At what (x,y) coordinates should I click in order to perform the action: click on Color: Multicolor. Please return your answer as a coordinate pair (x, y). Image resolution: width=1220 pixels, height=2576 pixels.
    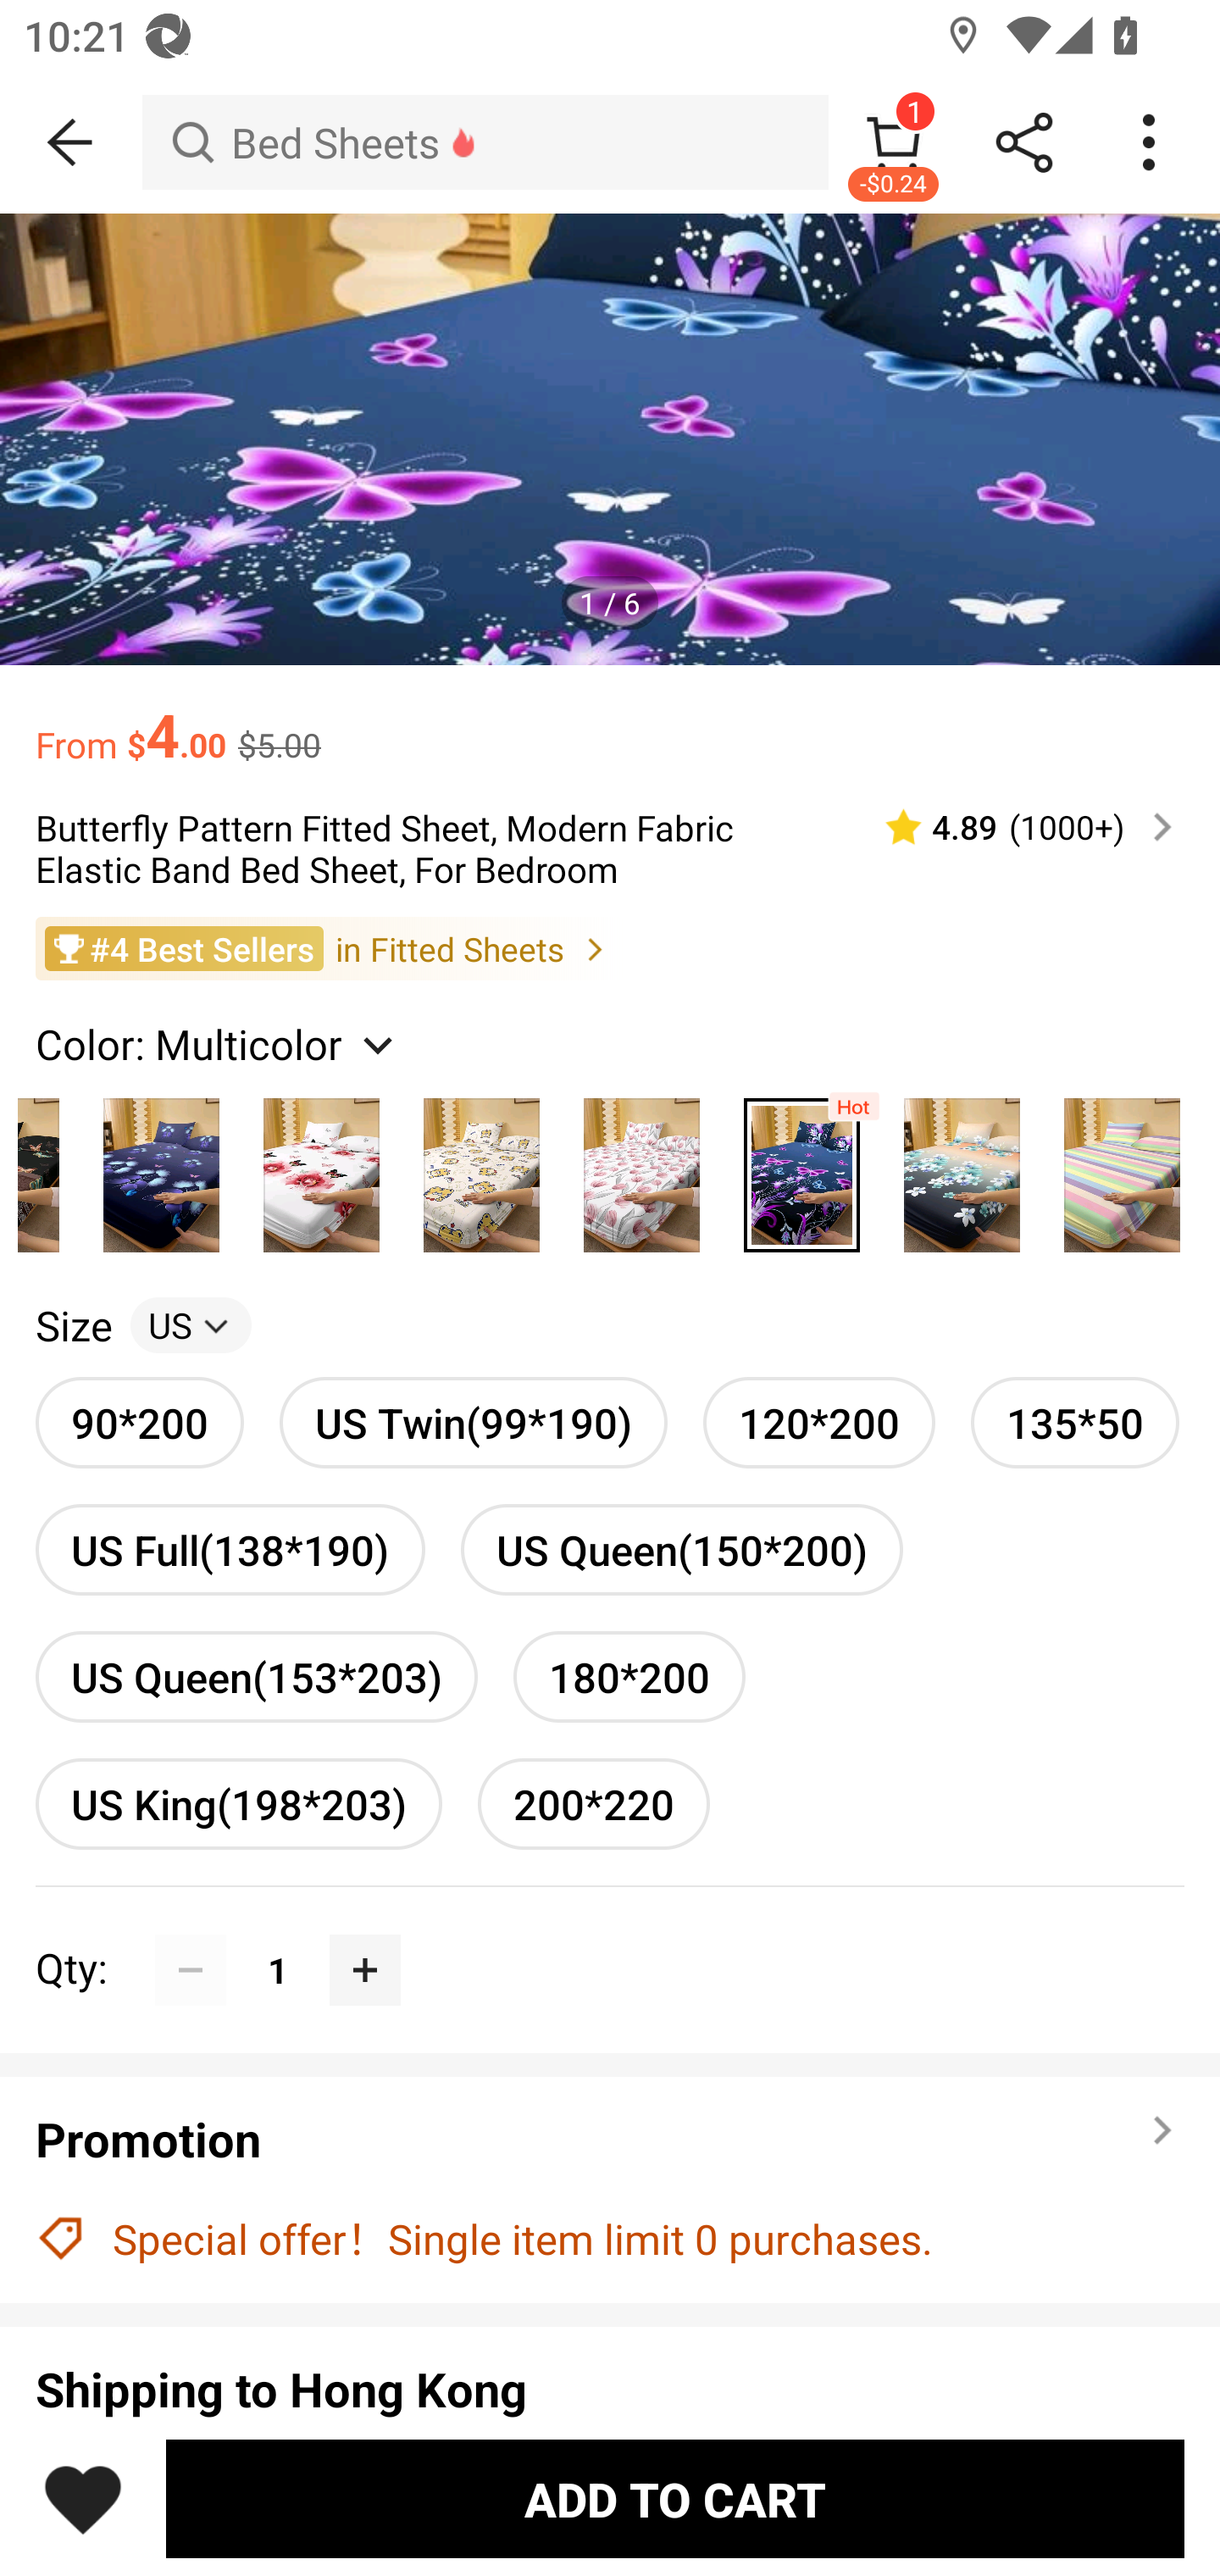
    Looking at the image, I should click on (218, 1042).